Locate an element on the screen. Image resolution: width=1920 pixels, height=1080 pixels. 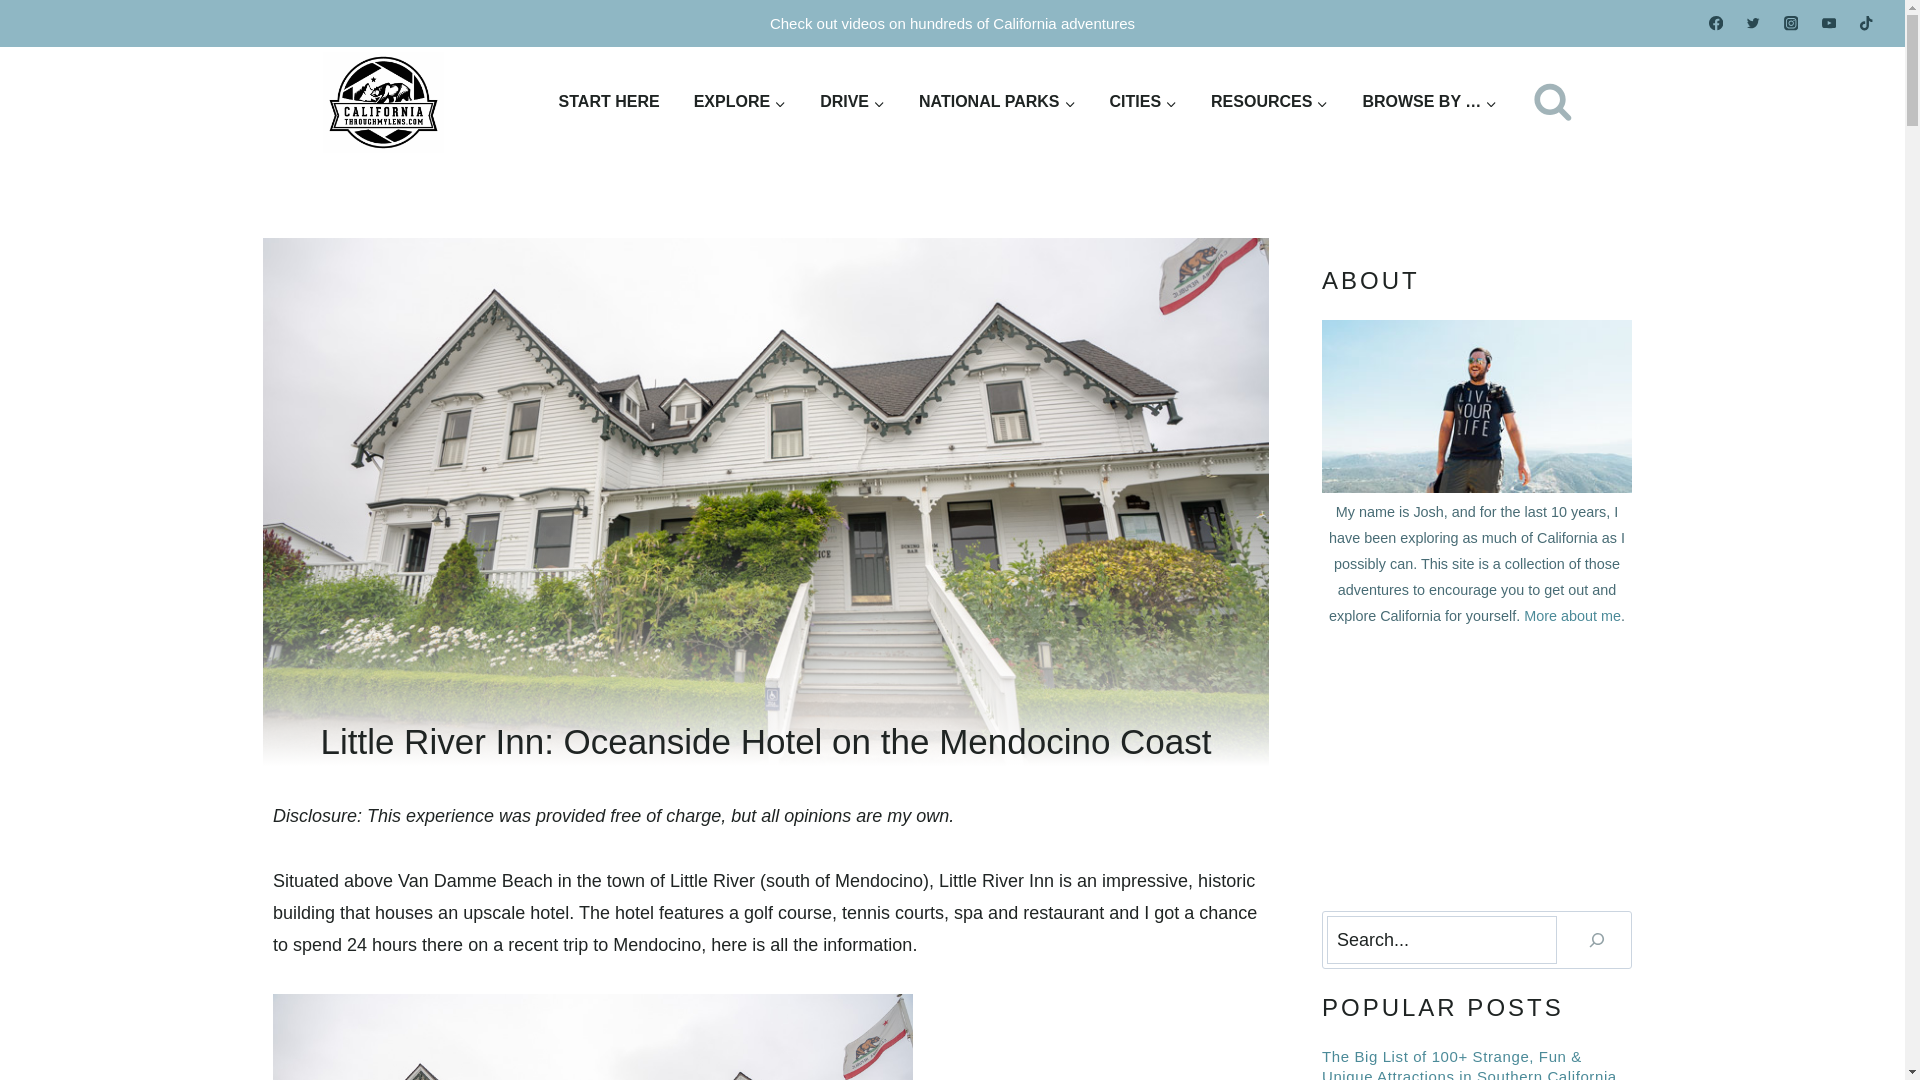
CITIES is located at coordinates (1143, 102).